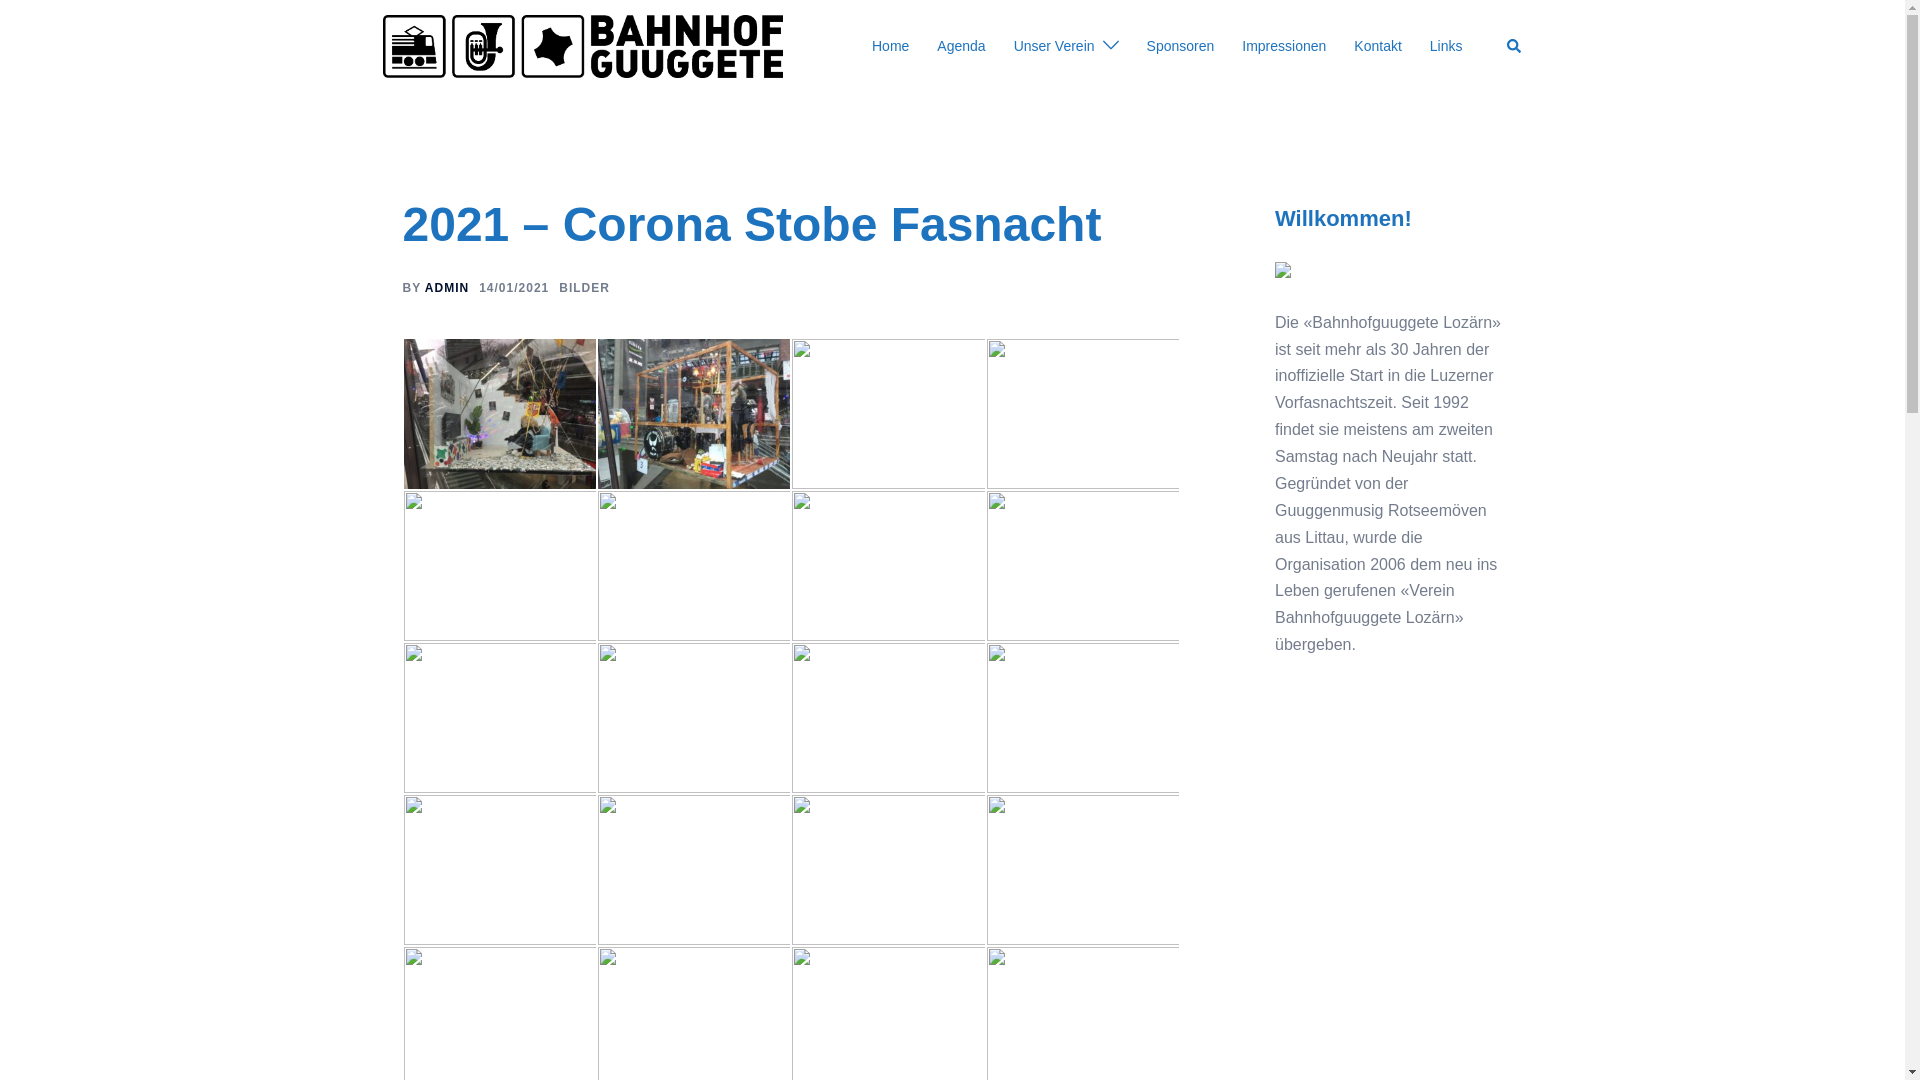 The image size is (1920, 1080). What do you see at coordinates (890, 47) in the screenshot?
I see `Home` at bounding box center [890, 47].